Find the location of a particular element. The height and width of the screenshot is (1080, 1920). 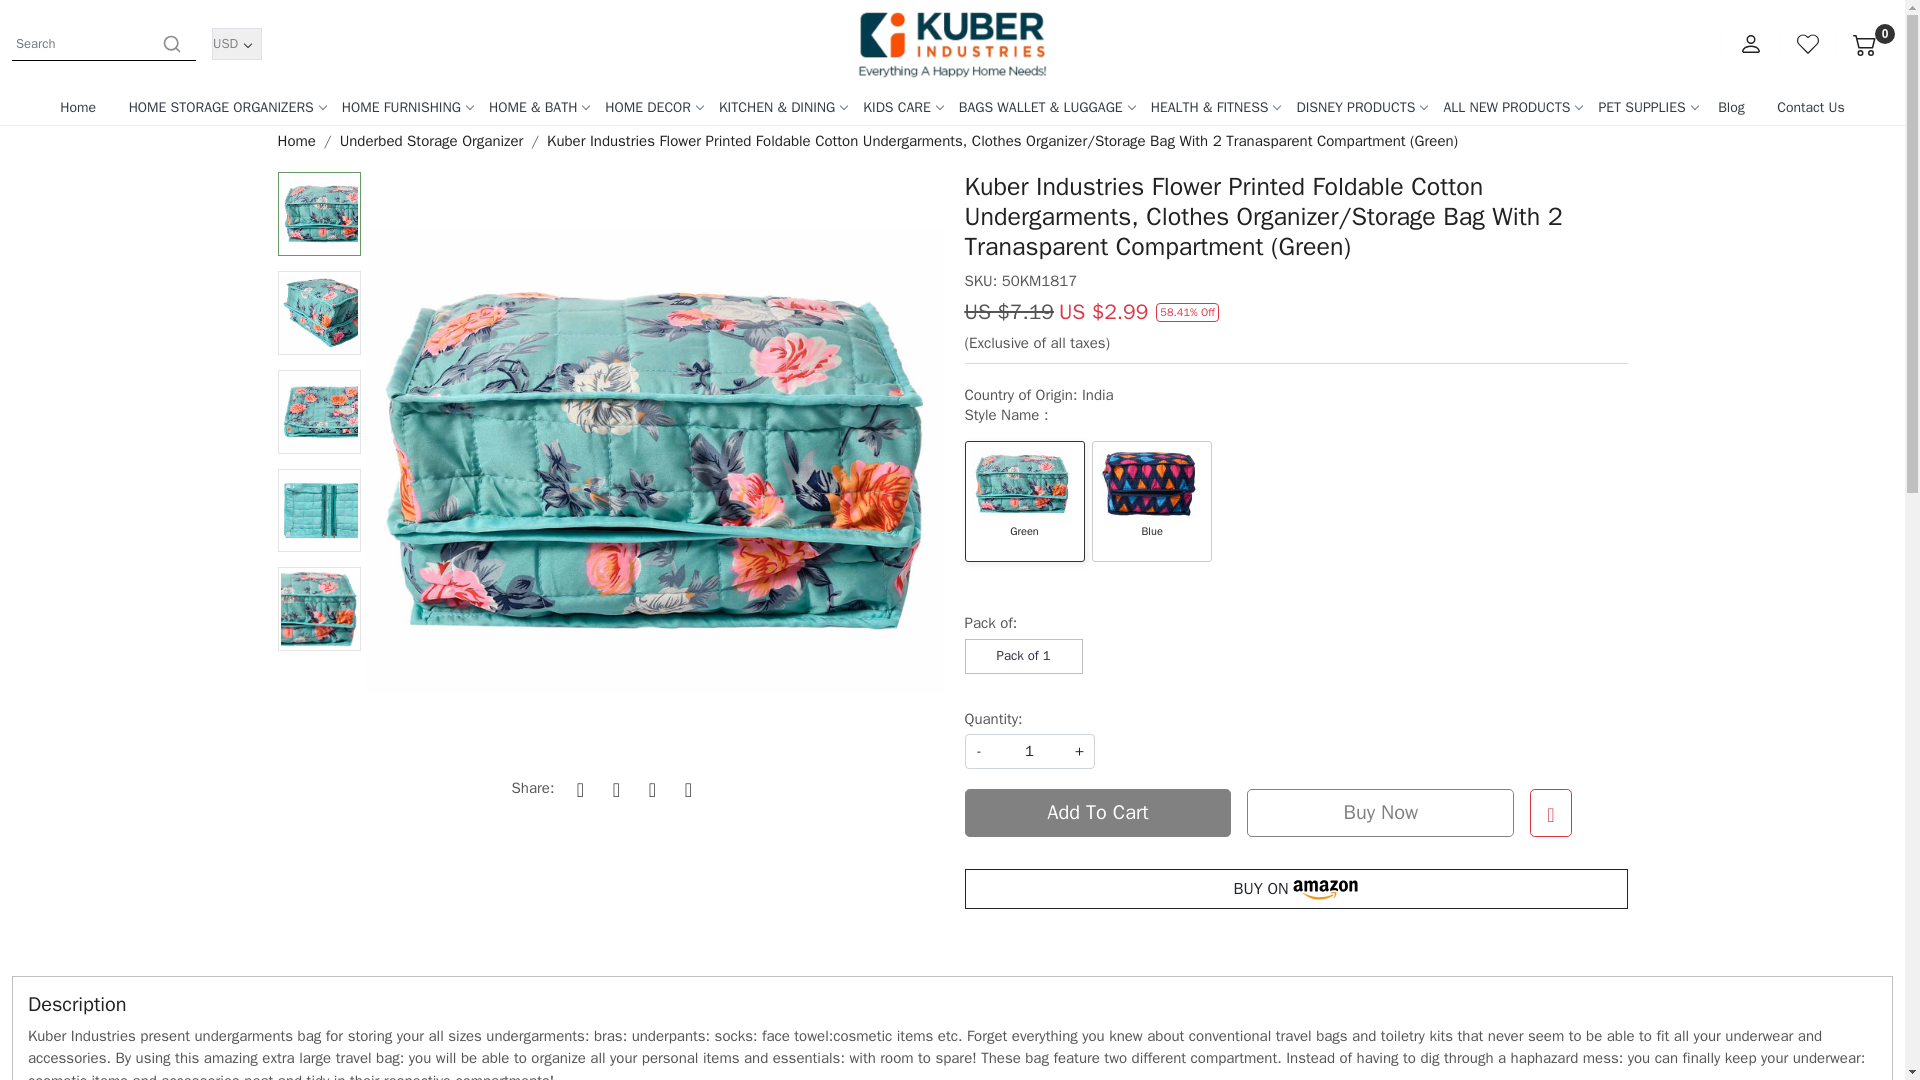

search is located at coordinates (172, 43).